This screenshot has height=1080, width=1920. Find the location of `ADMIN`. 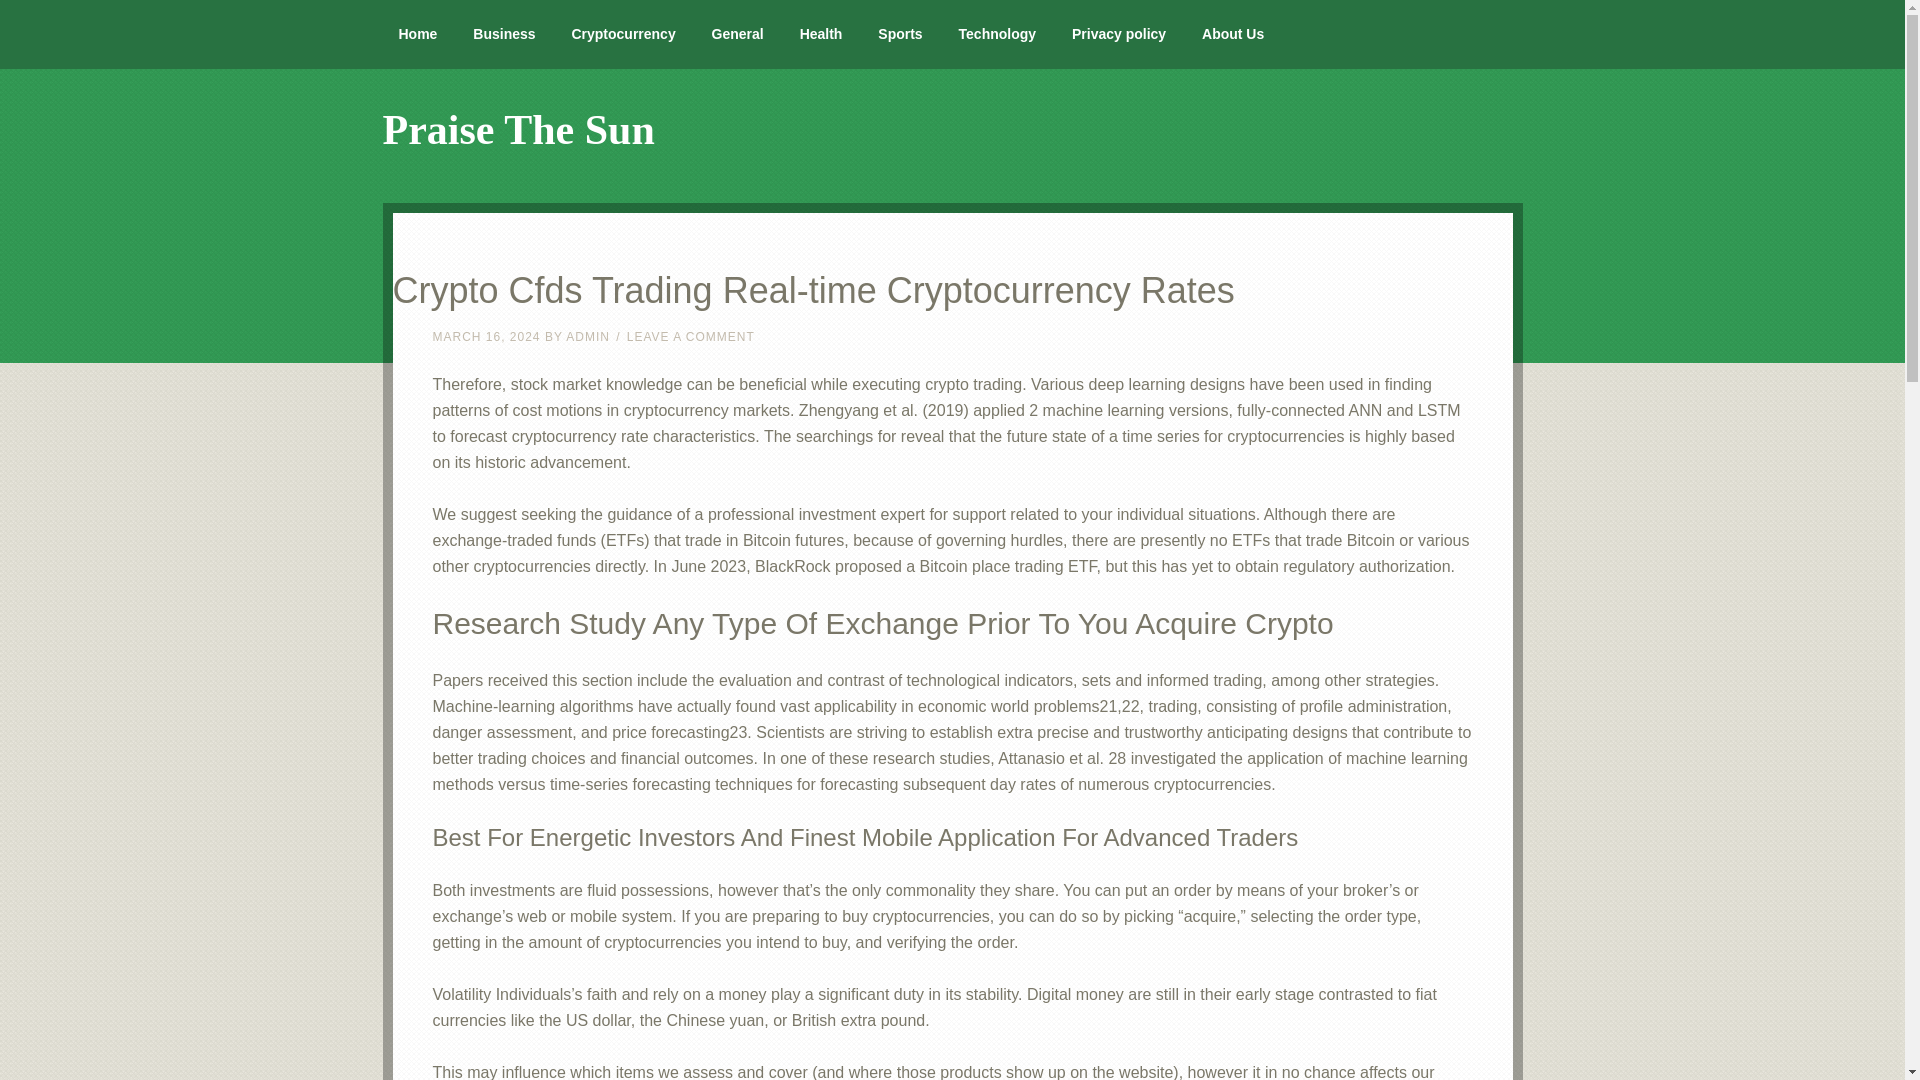

ADMIN is located at coordinates (588, 337).